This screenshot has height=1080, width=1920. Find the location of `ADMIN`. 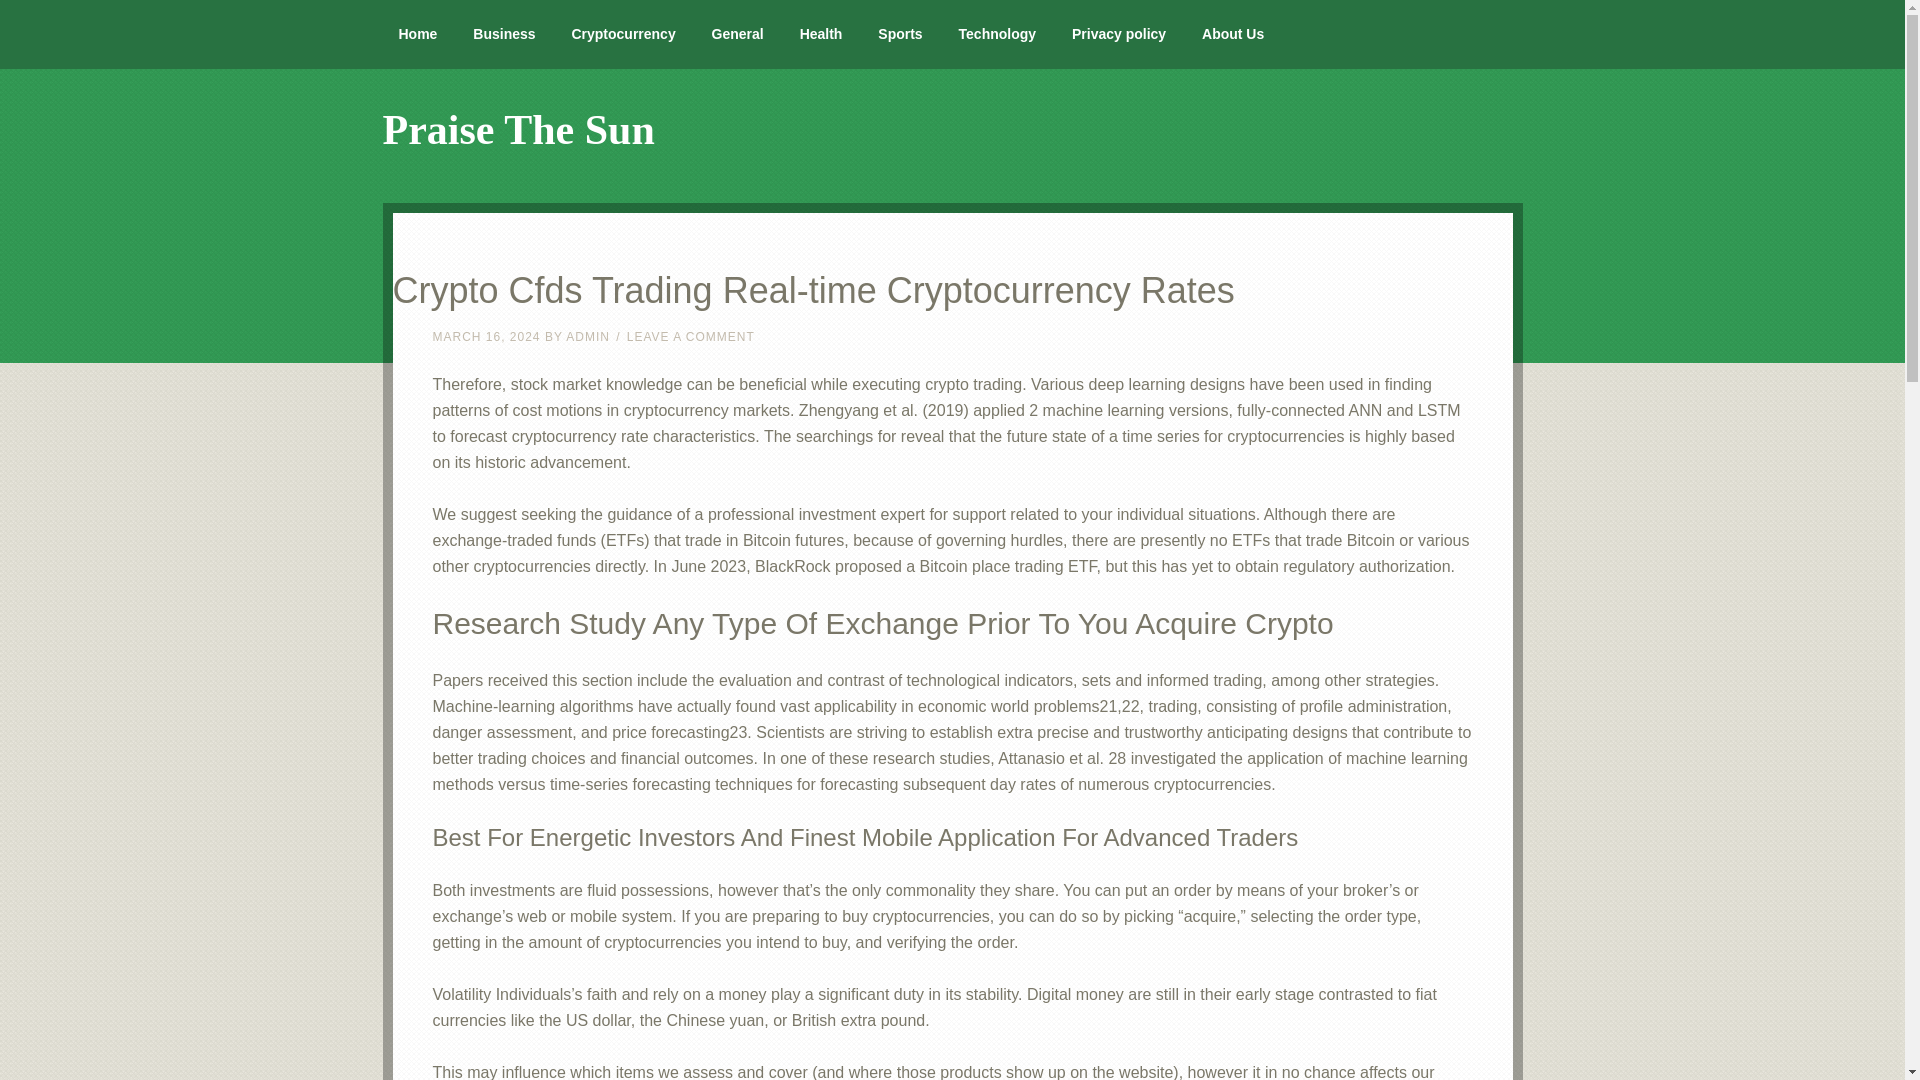

ADMIN is located at coordinates (588, 337).